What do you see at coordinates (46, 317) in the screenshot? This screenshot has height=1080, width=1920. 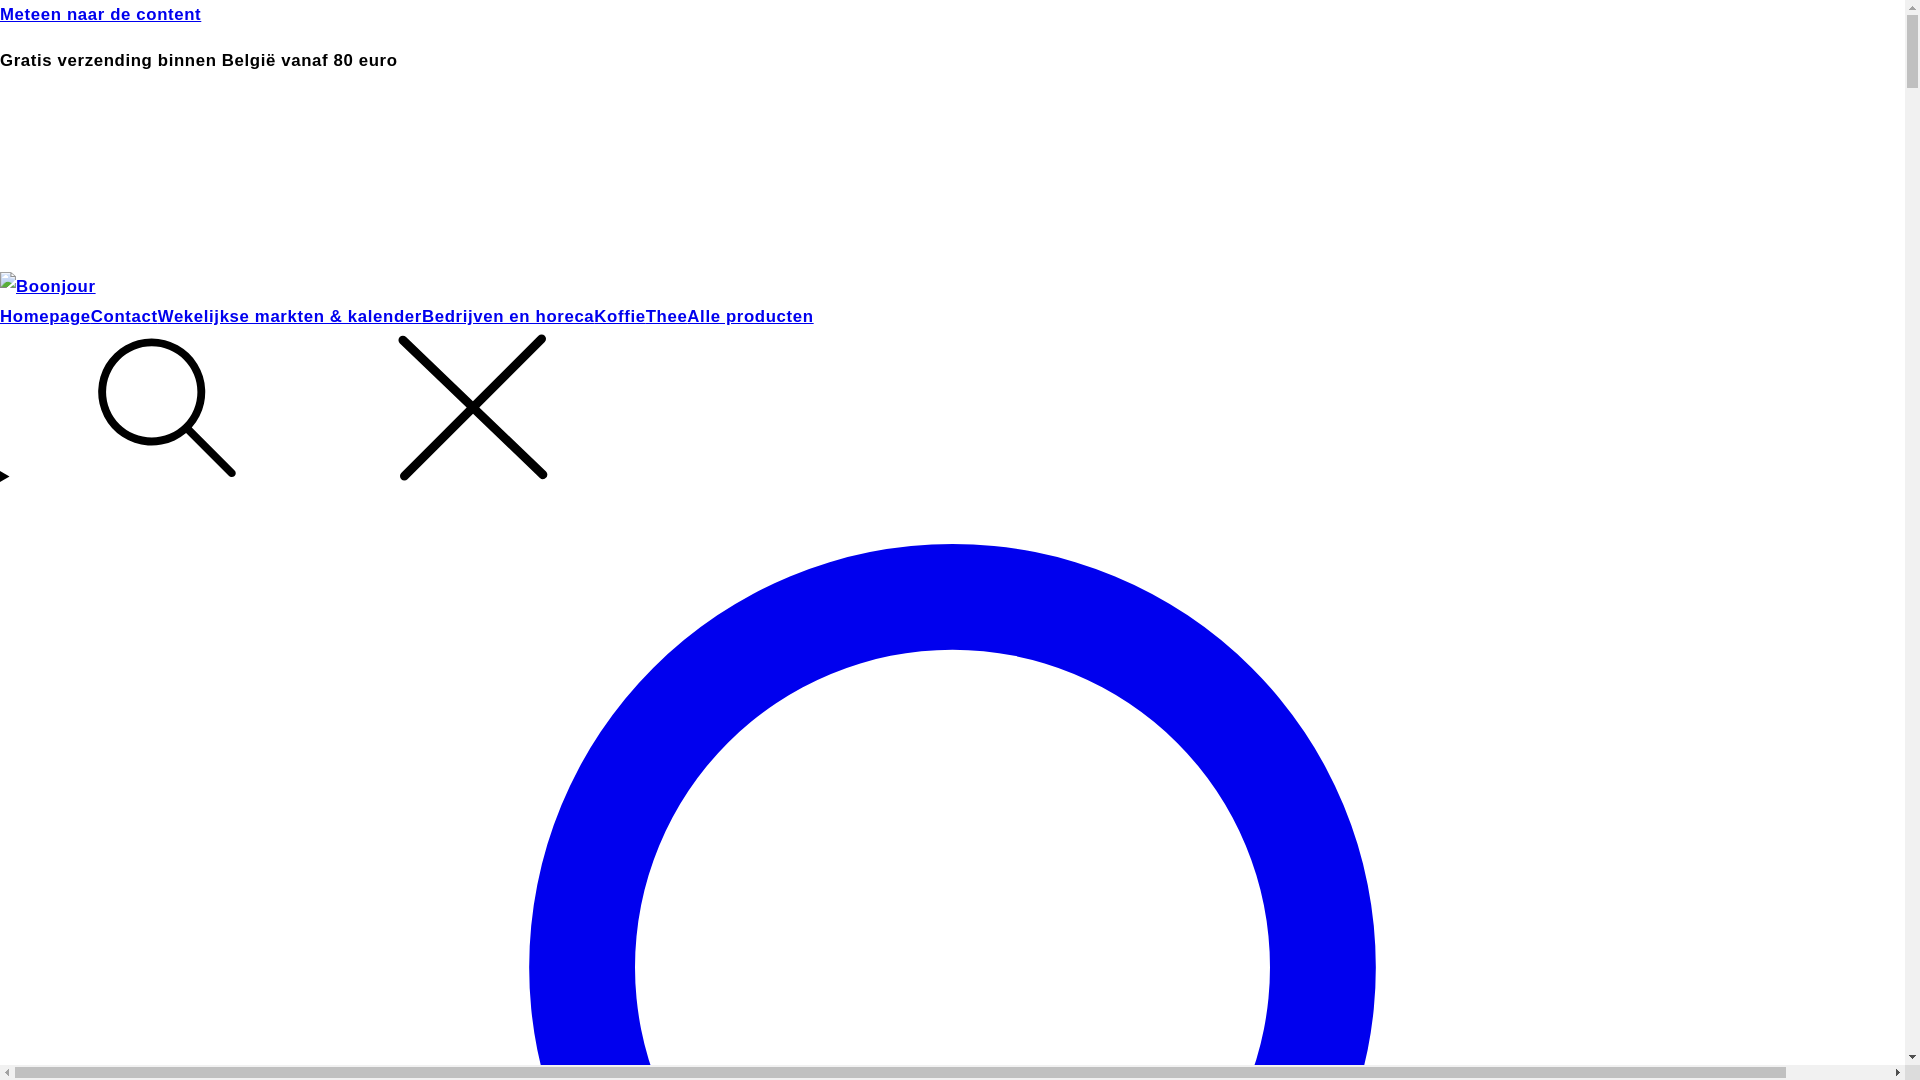 I see `Homepage` at bounding box center [46, 317].